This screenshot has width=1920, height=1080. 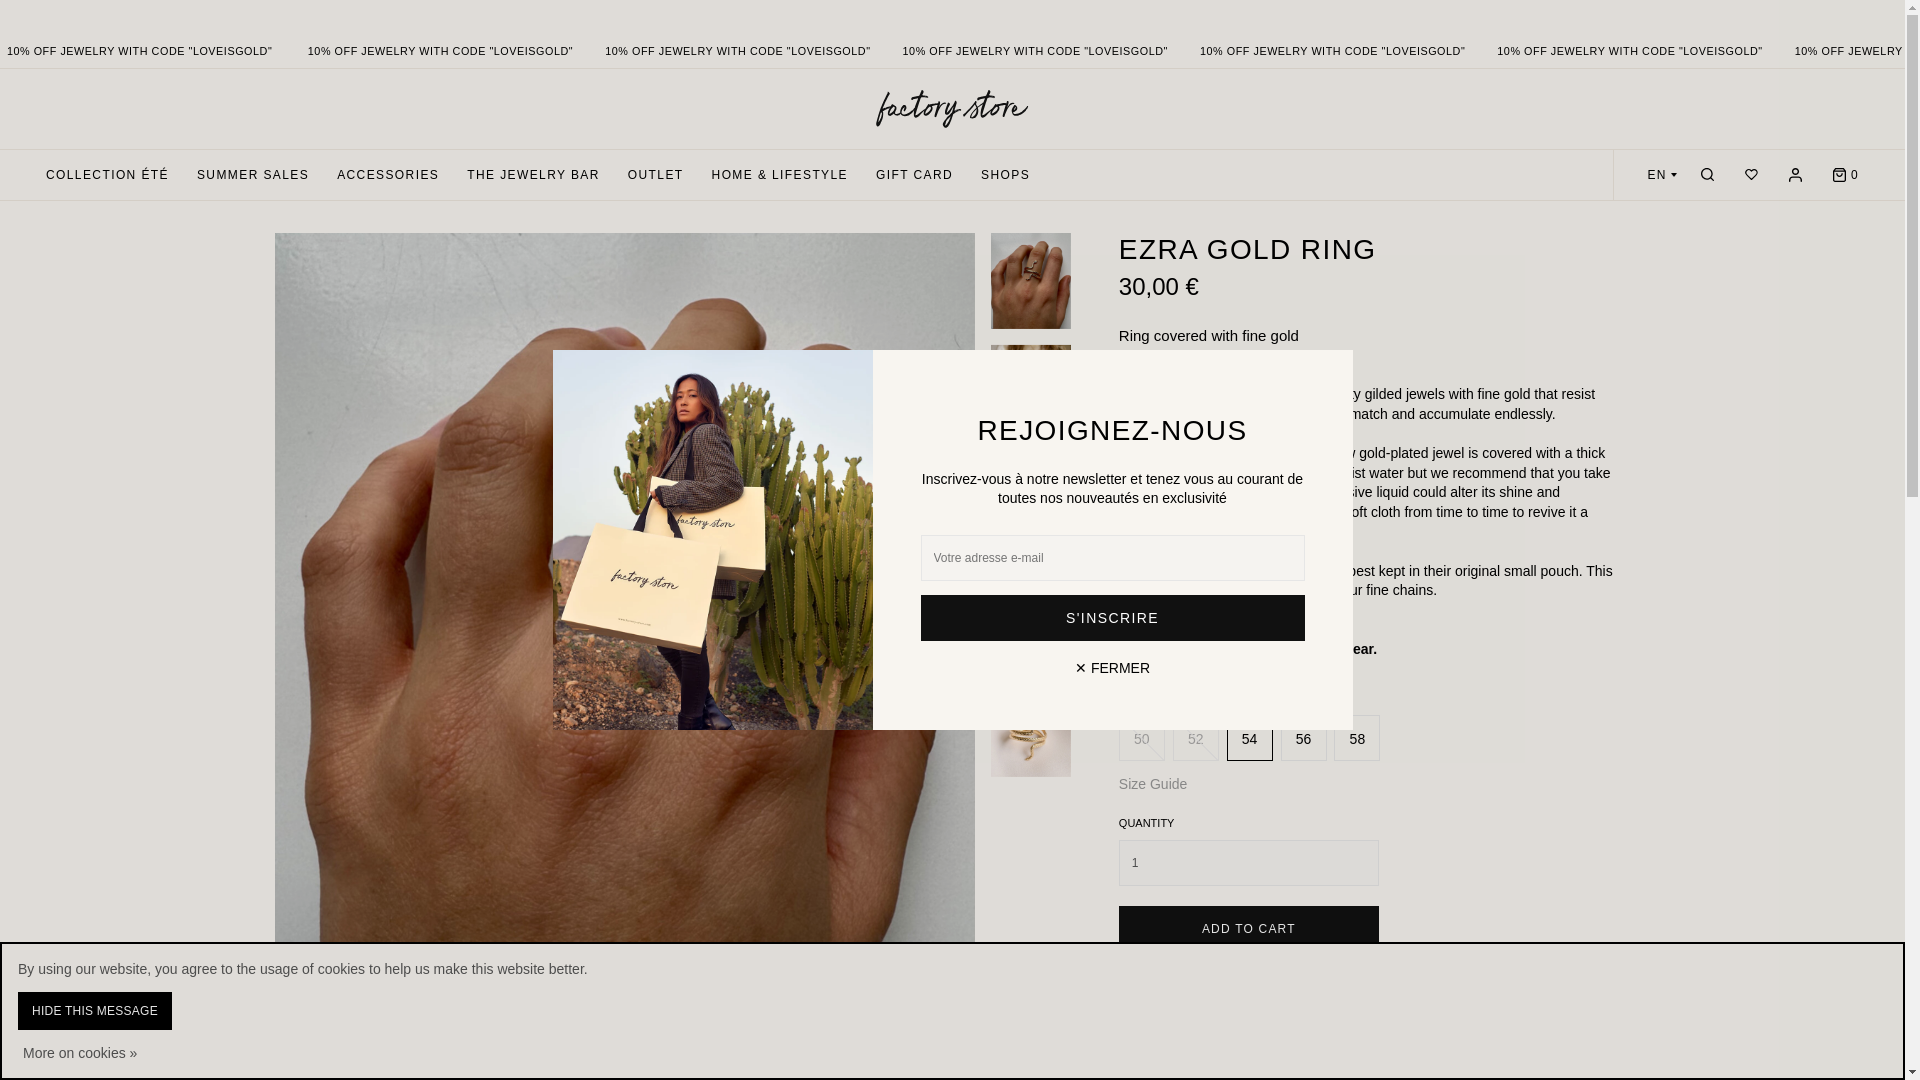 I want to click on Summer sales, so click(x=252, y=174).